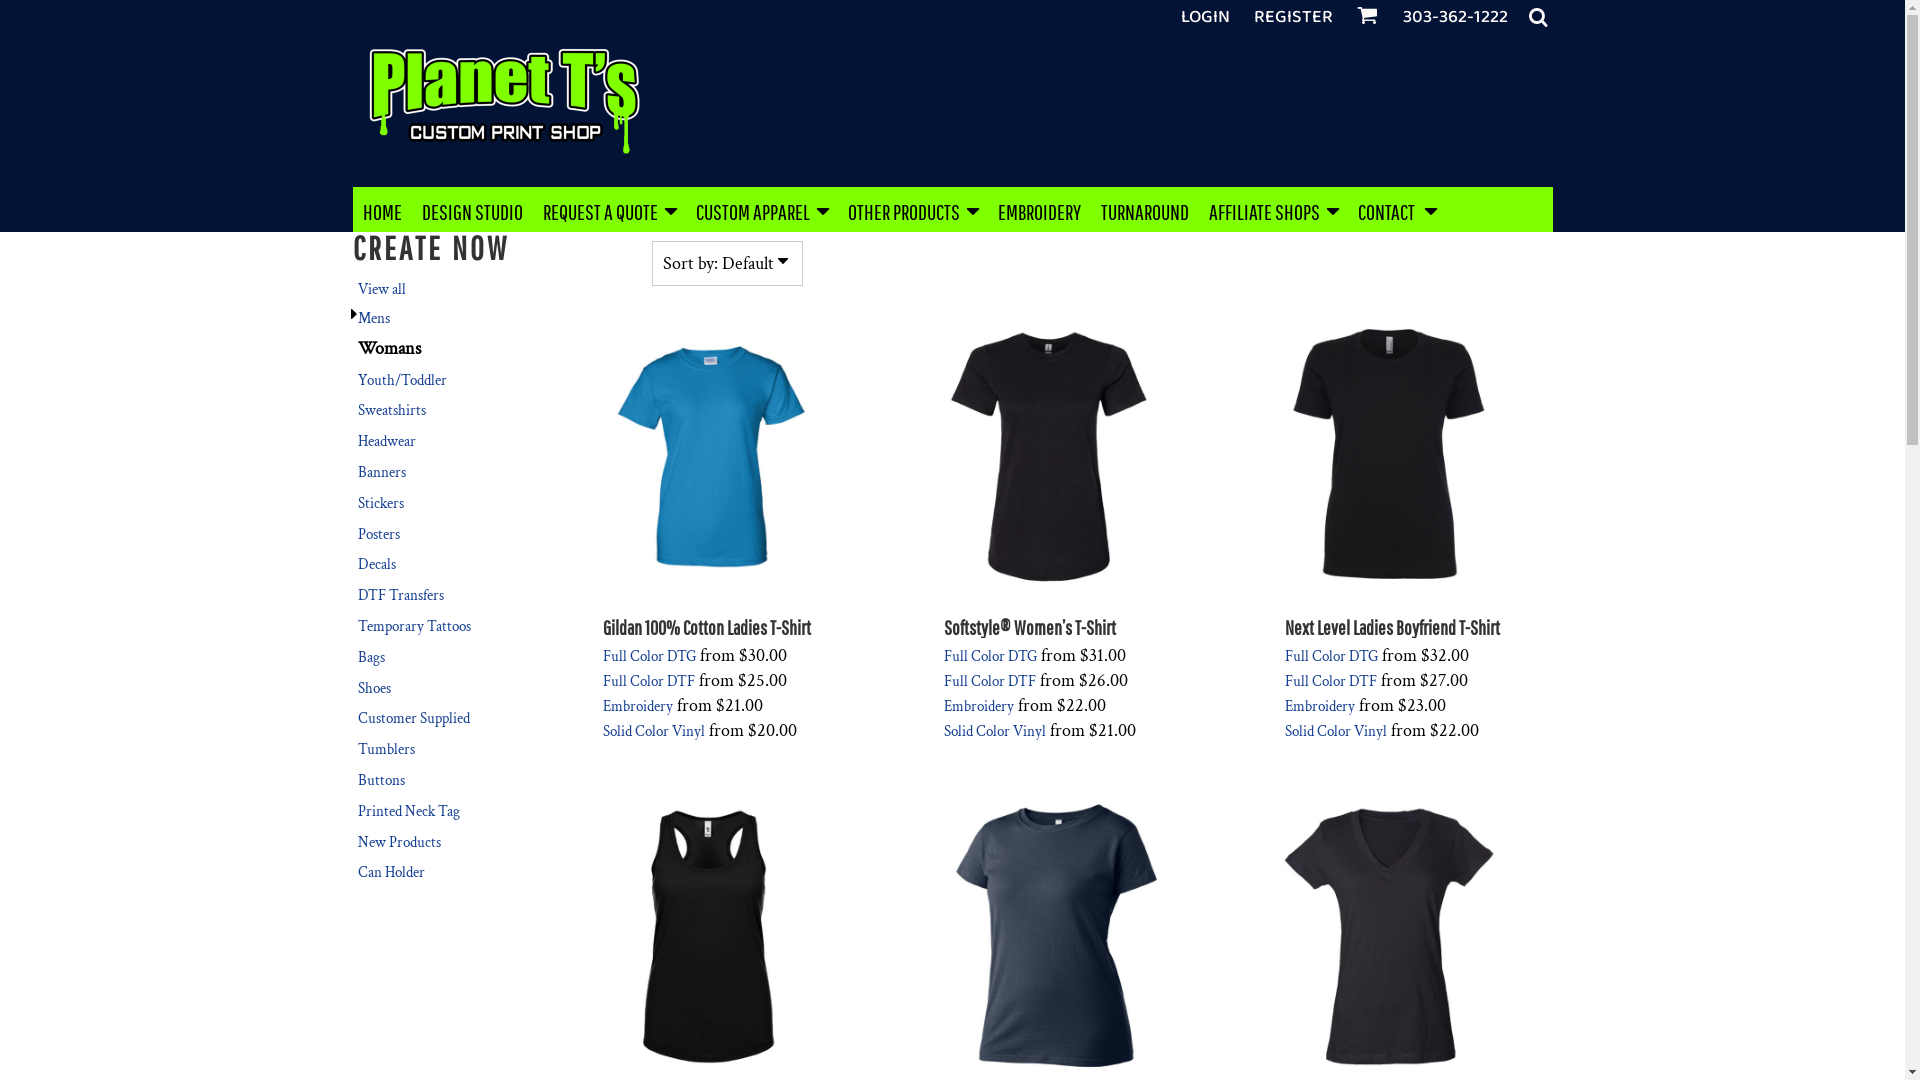 This screenshot has height=1080, width=1920. What do you see at coordinates (381, 504) in the screenshot?
I see `Stickers` at bounding box center [381, 504].